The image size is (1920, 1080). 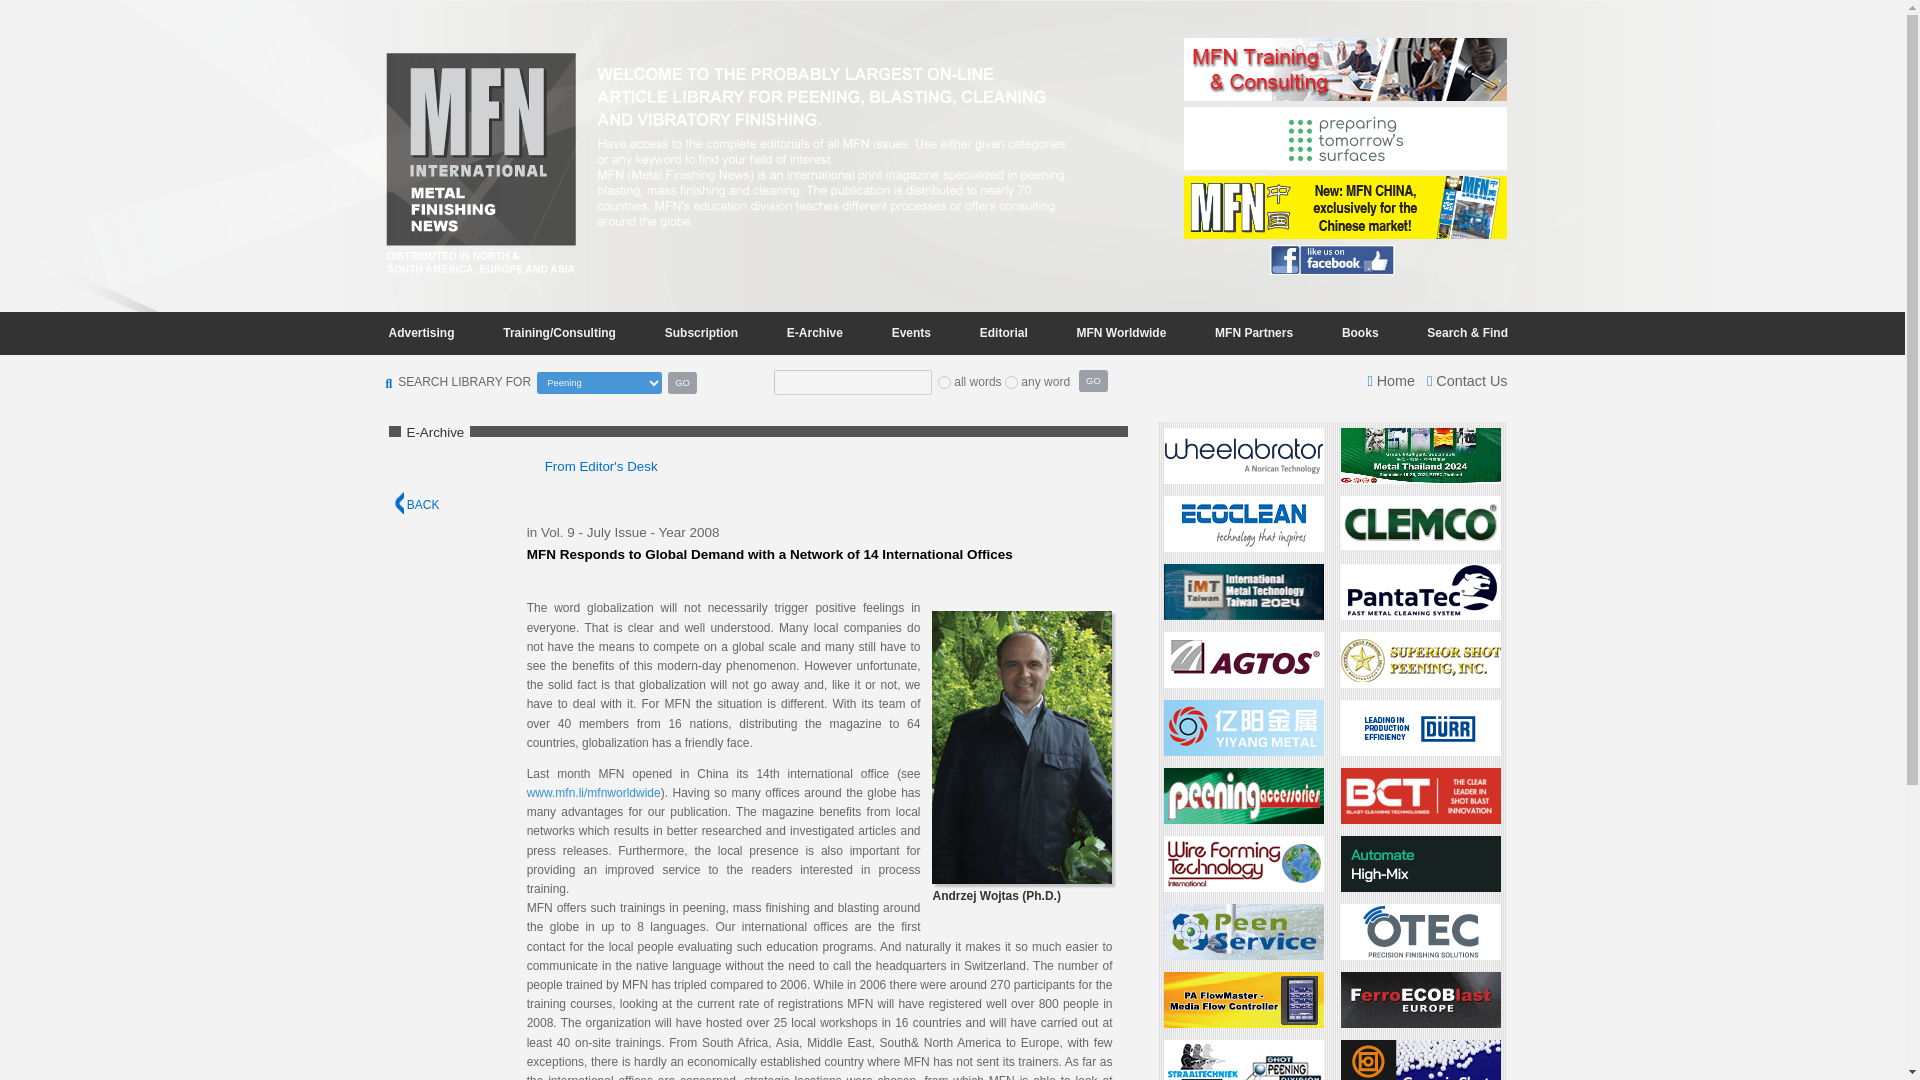 I want to click on Advertising, so click(x=421, y=332).